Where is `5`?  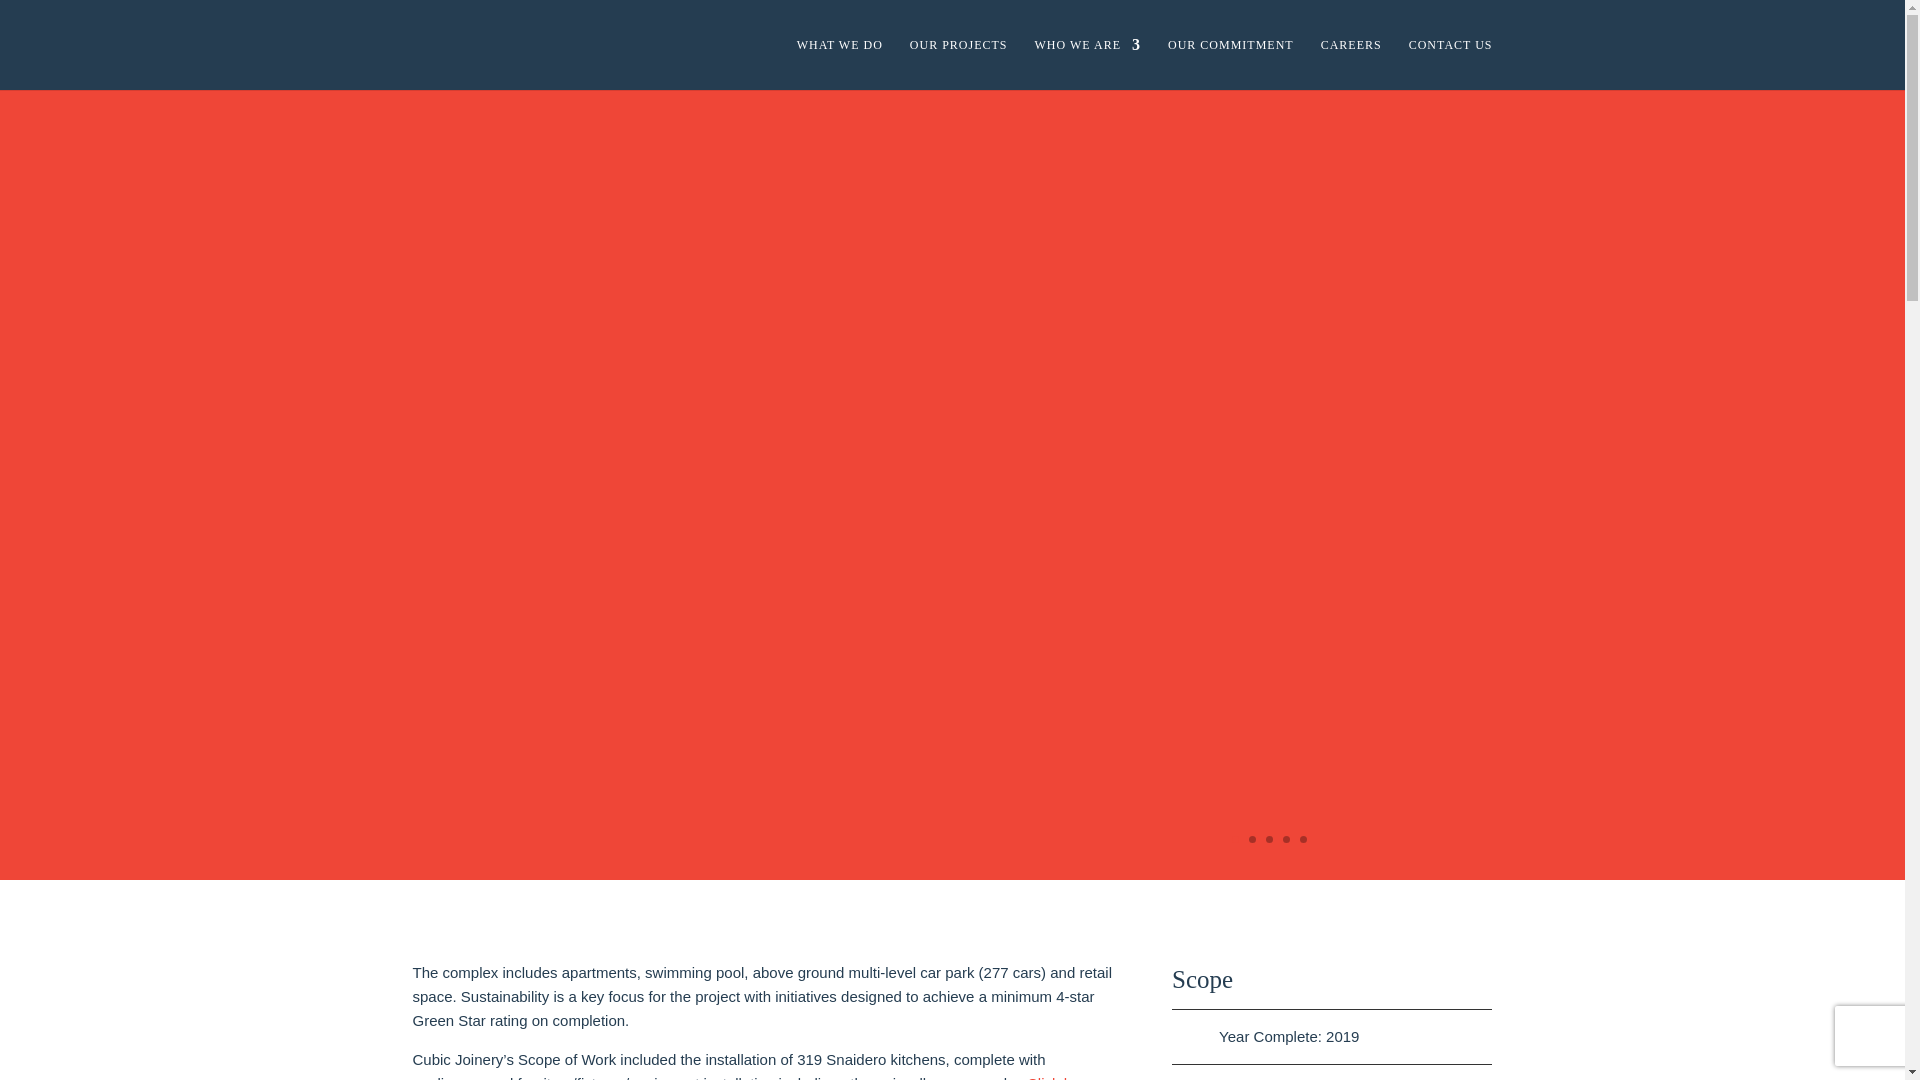 5 is located at coordinates (1303, 839).